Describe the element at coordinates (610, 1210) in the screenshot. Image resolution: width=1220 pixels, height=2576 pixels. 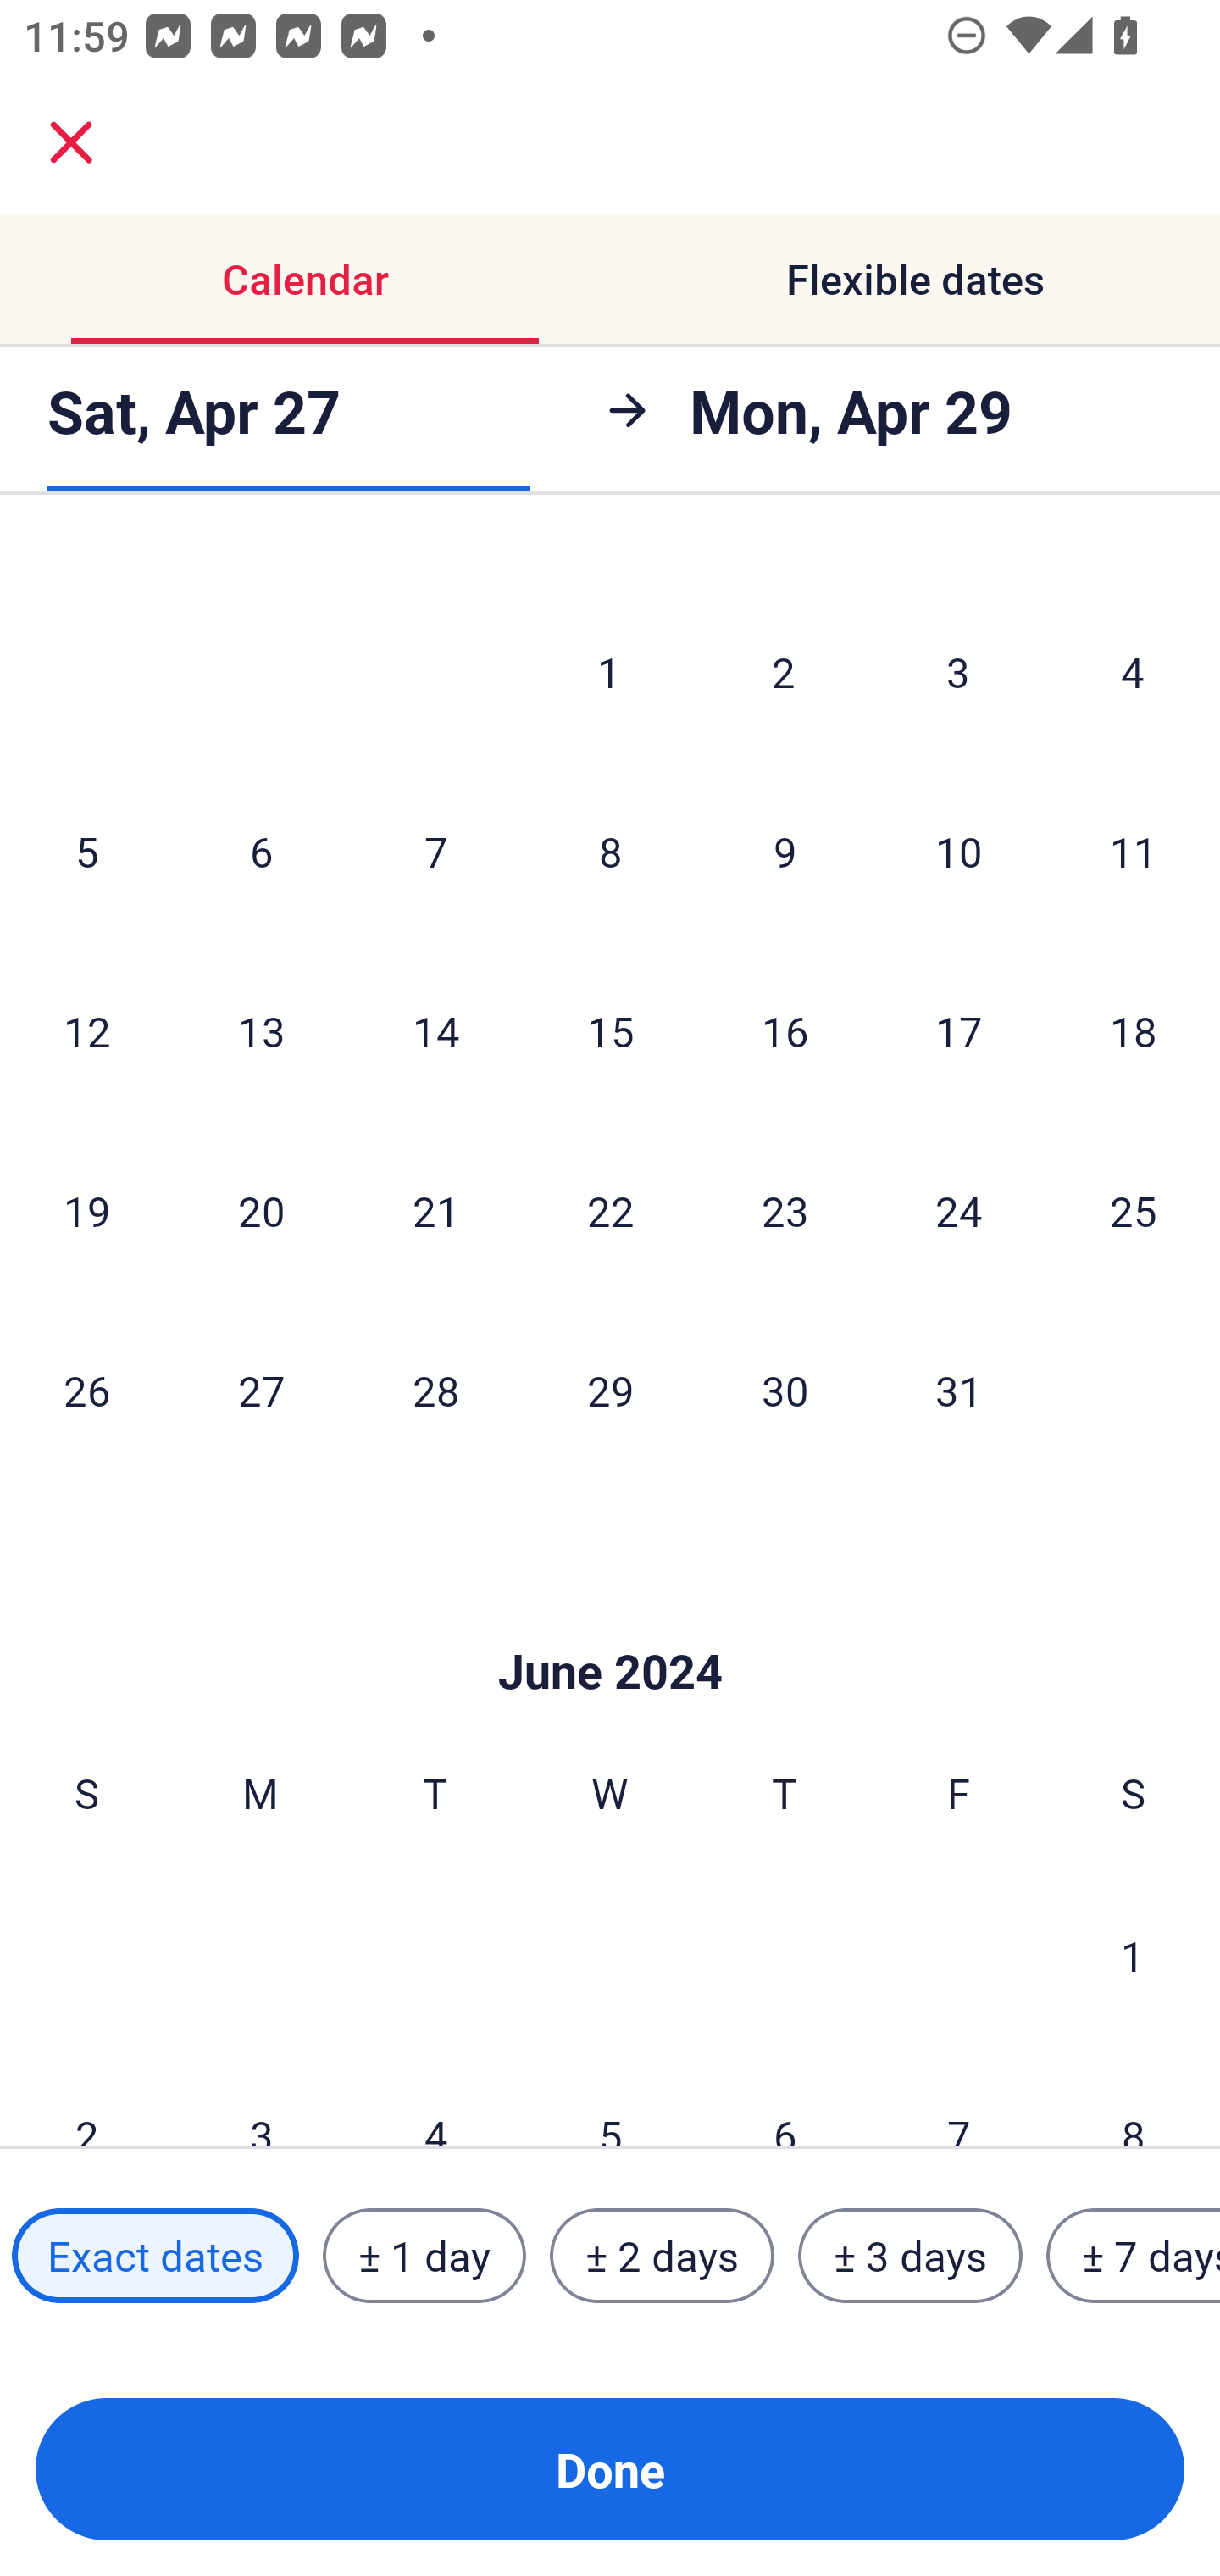
I see `22 Wednesday, May 22, 2024` at that location.